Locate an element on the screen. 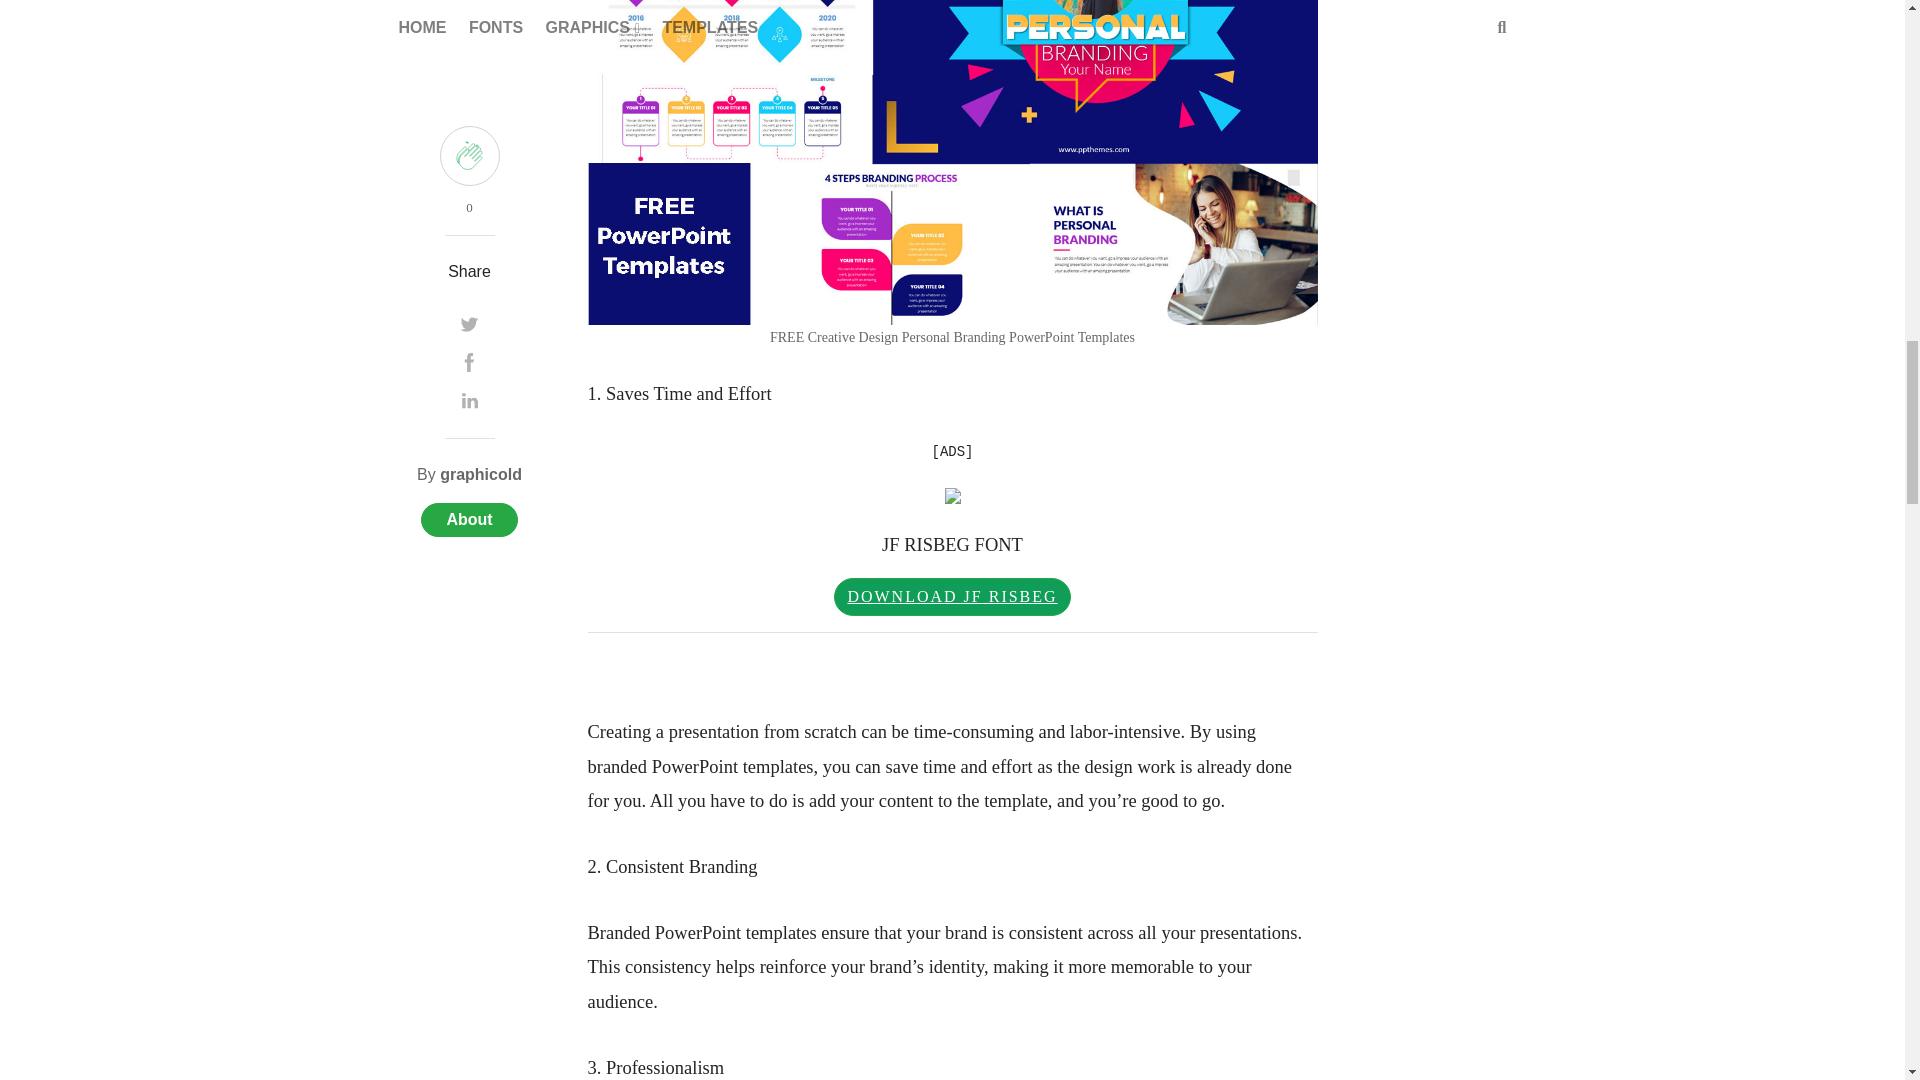  DOWNLOAD JF RISBEG is located at coordinates (951, 596).